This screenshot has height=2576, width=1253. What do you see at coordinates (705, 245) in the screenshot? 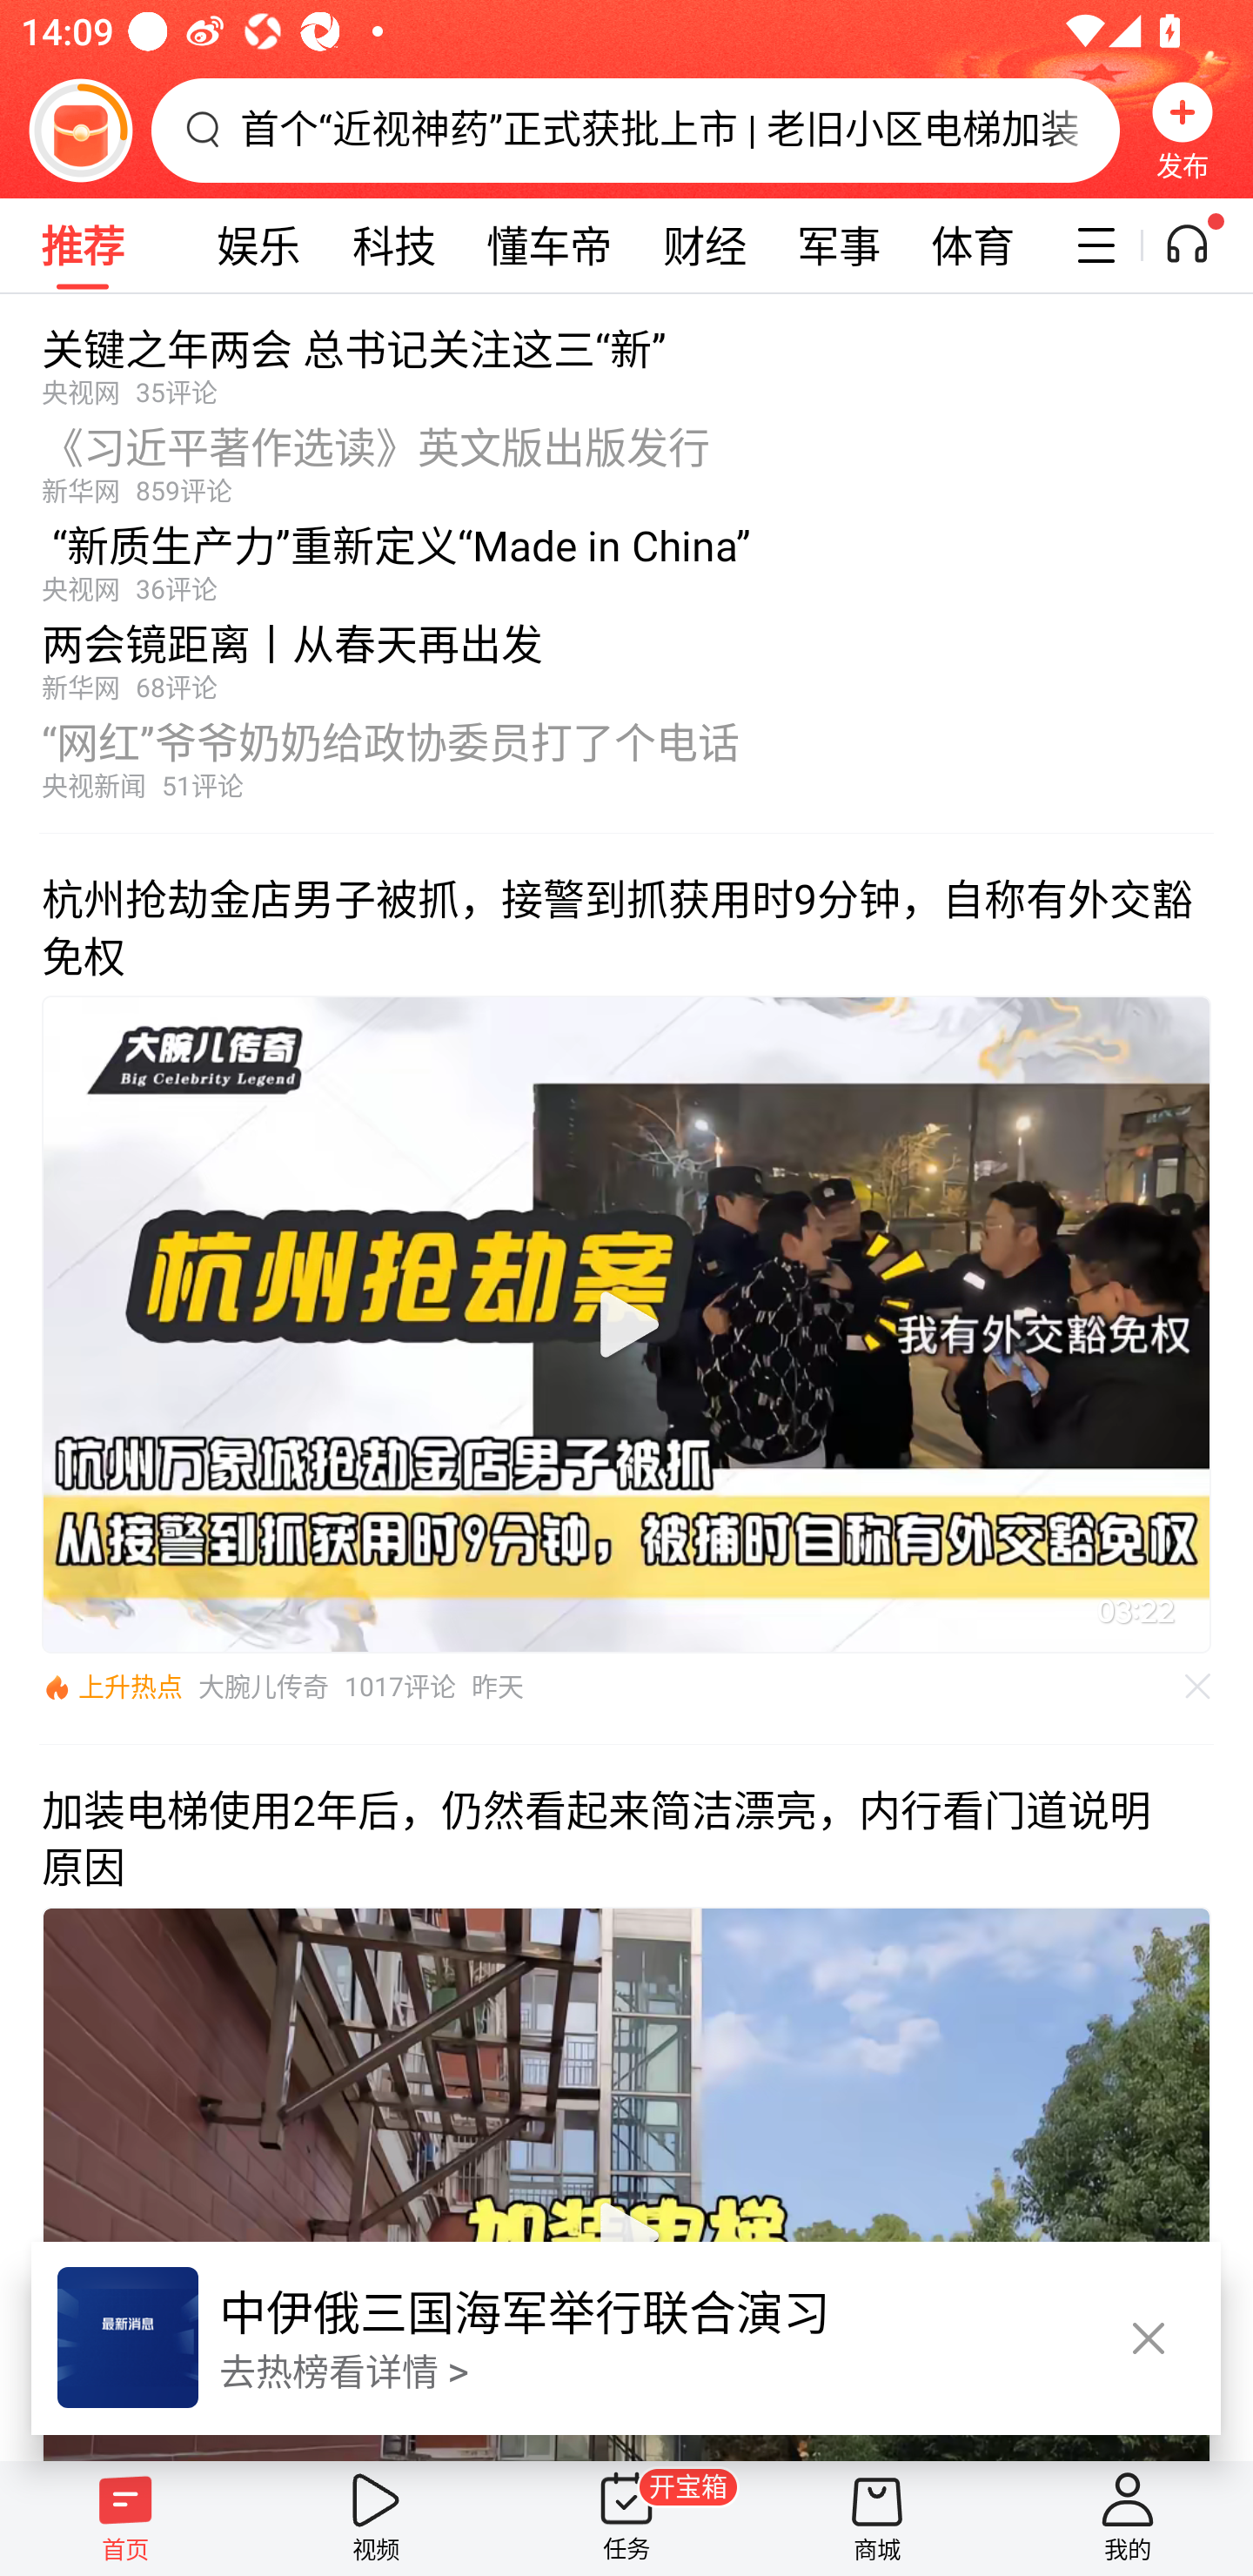
I see `财经` at bounding box center [705, 245].